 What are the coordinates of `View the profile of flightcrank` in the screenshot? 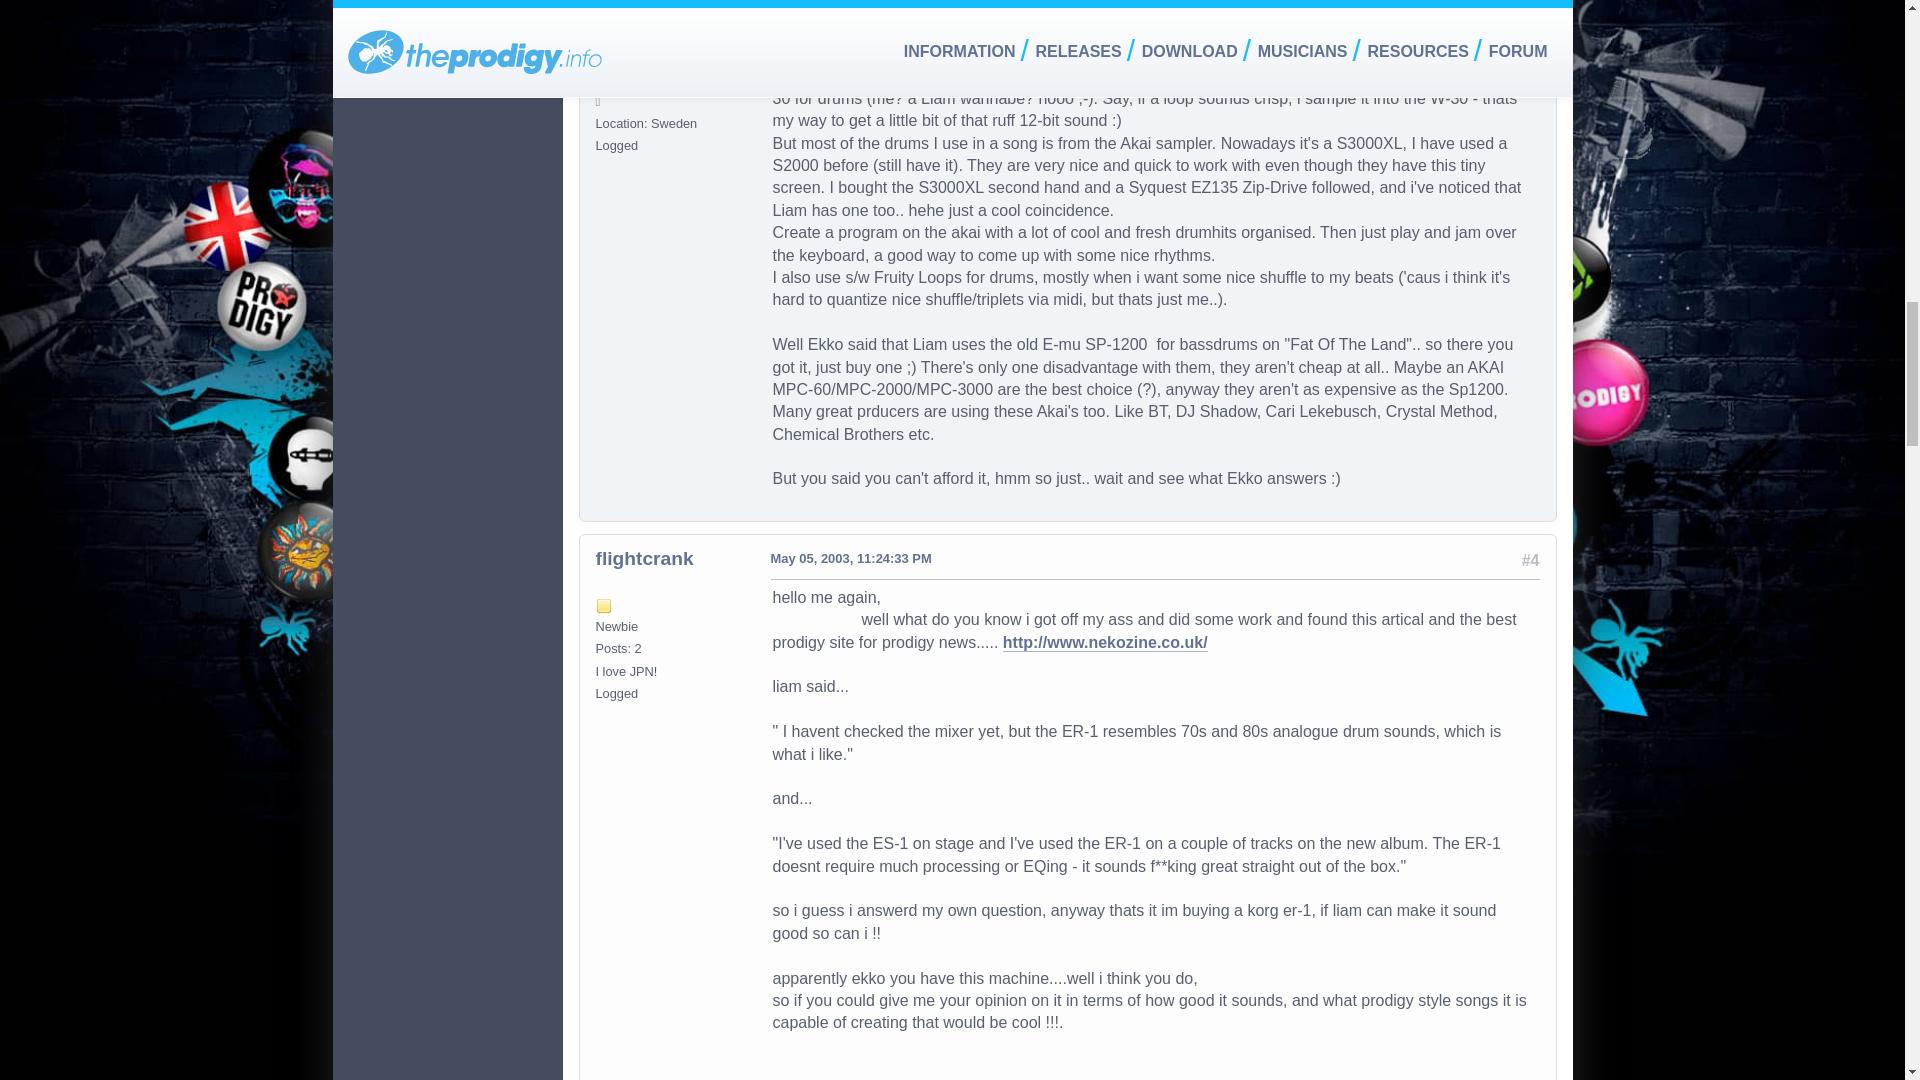 It's located at (644, 558).